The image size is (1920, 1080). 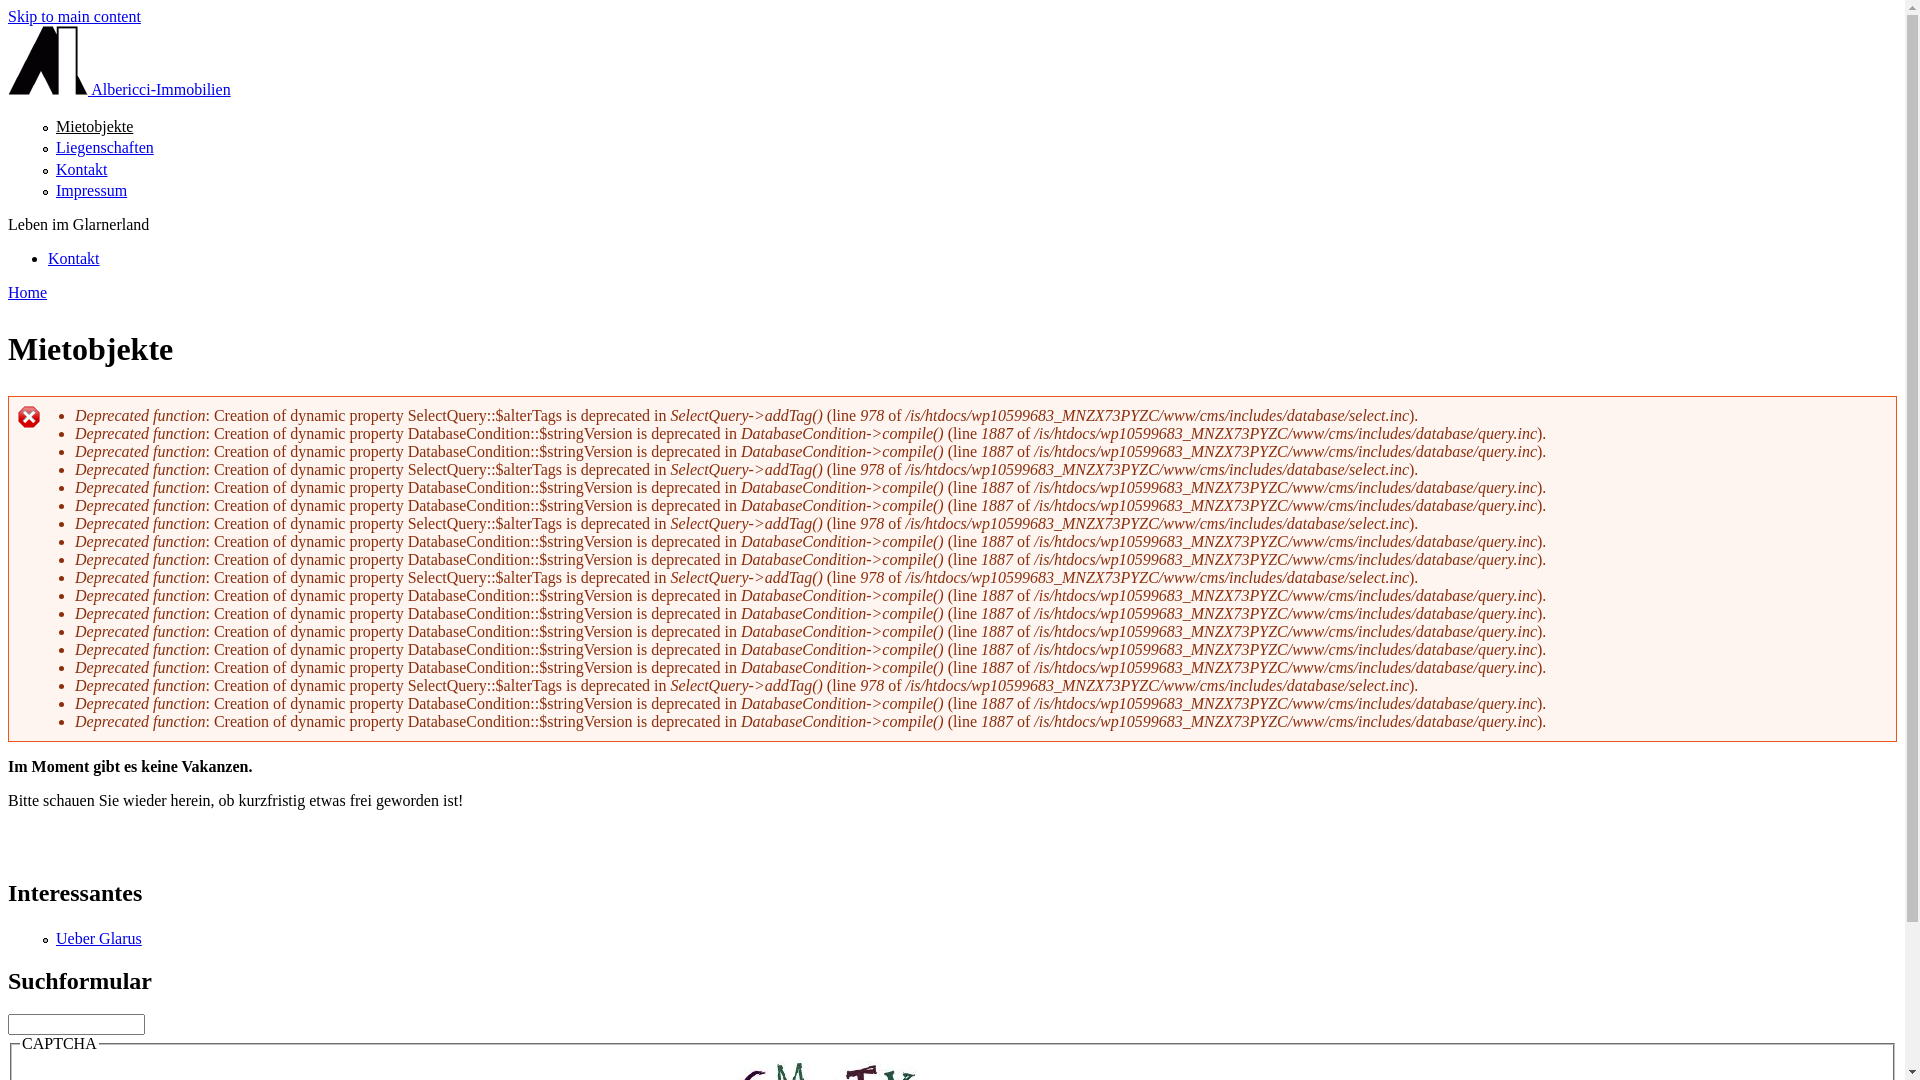 I want to click on Kontakt, so click(x=74, y=258).